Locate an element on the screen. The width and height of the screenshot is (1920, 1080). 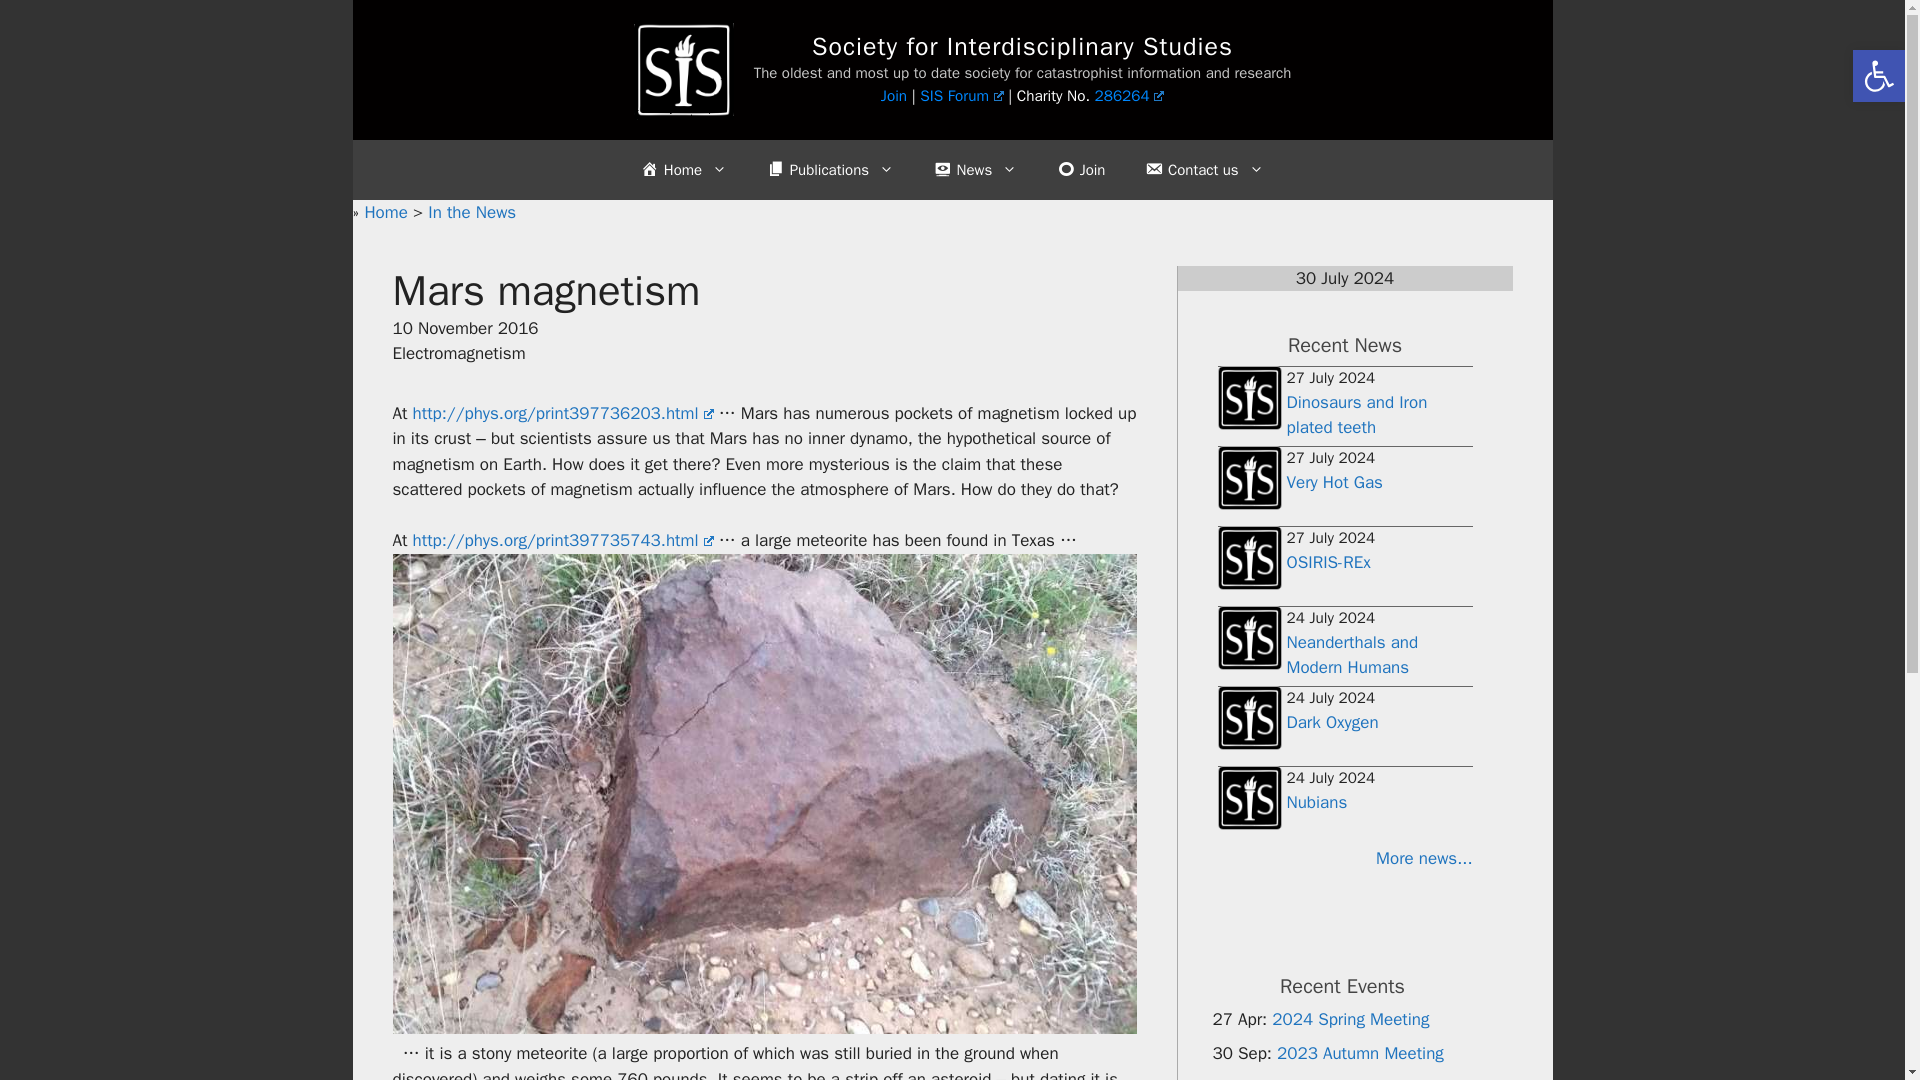
News is located at coordinates (974, 170).